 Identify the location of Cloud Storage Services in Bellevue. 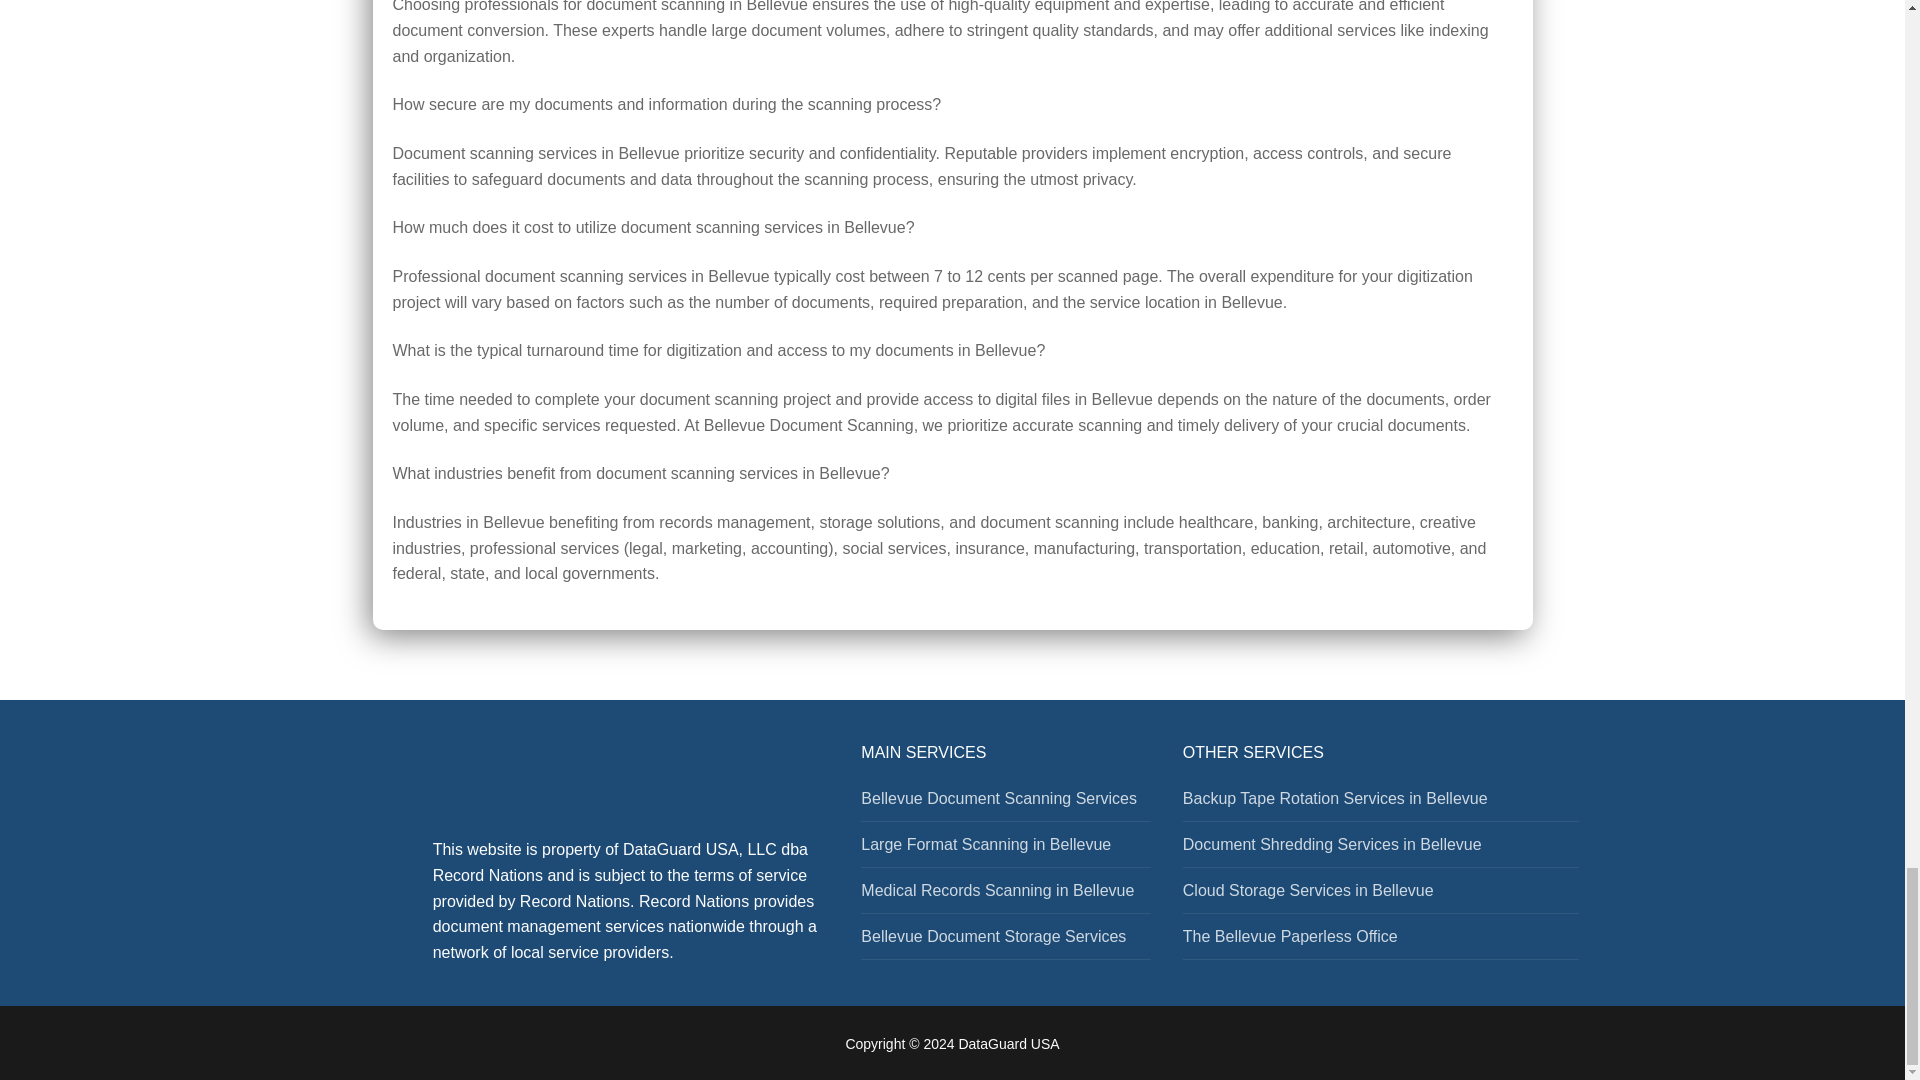
(1381, 896).